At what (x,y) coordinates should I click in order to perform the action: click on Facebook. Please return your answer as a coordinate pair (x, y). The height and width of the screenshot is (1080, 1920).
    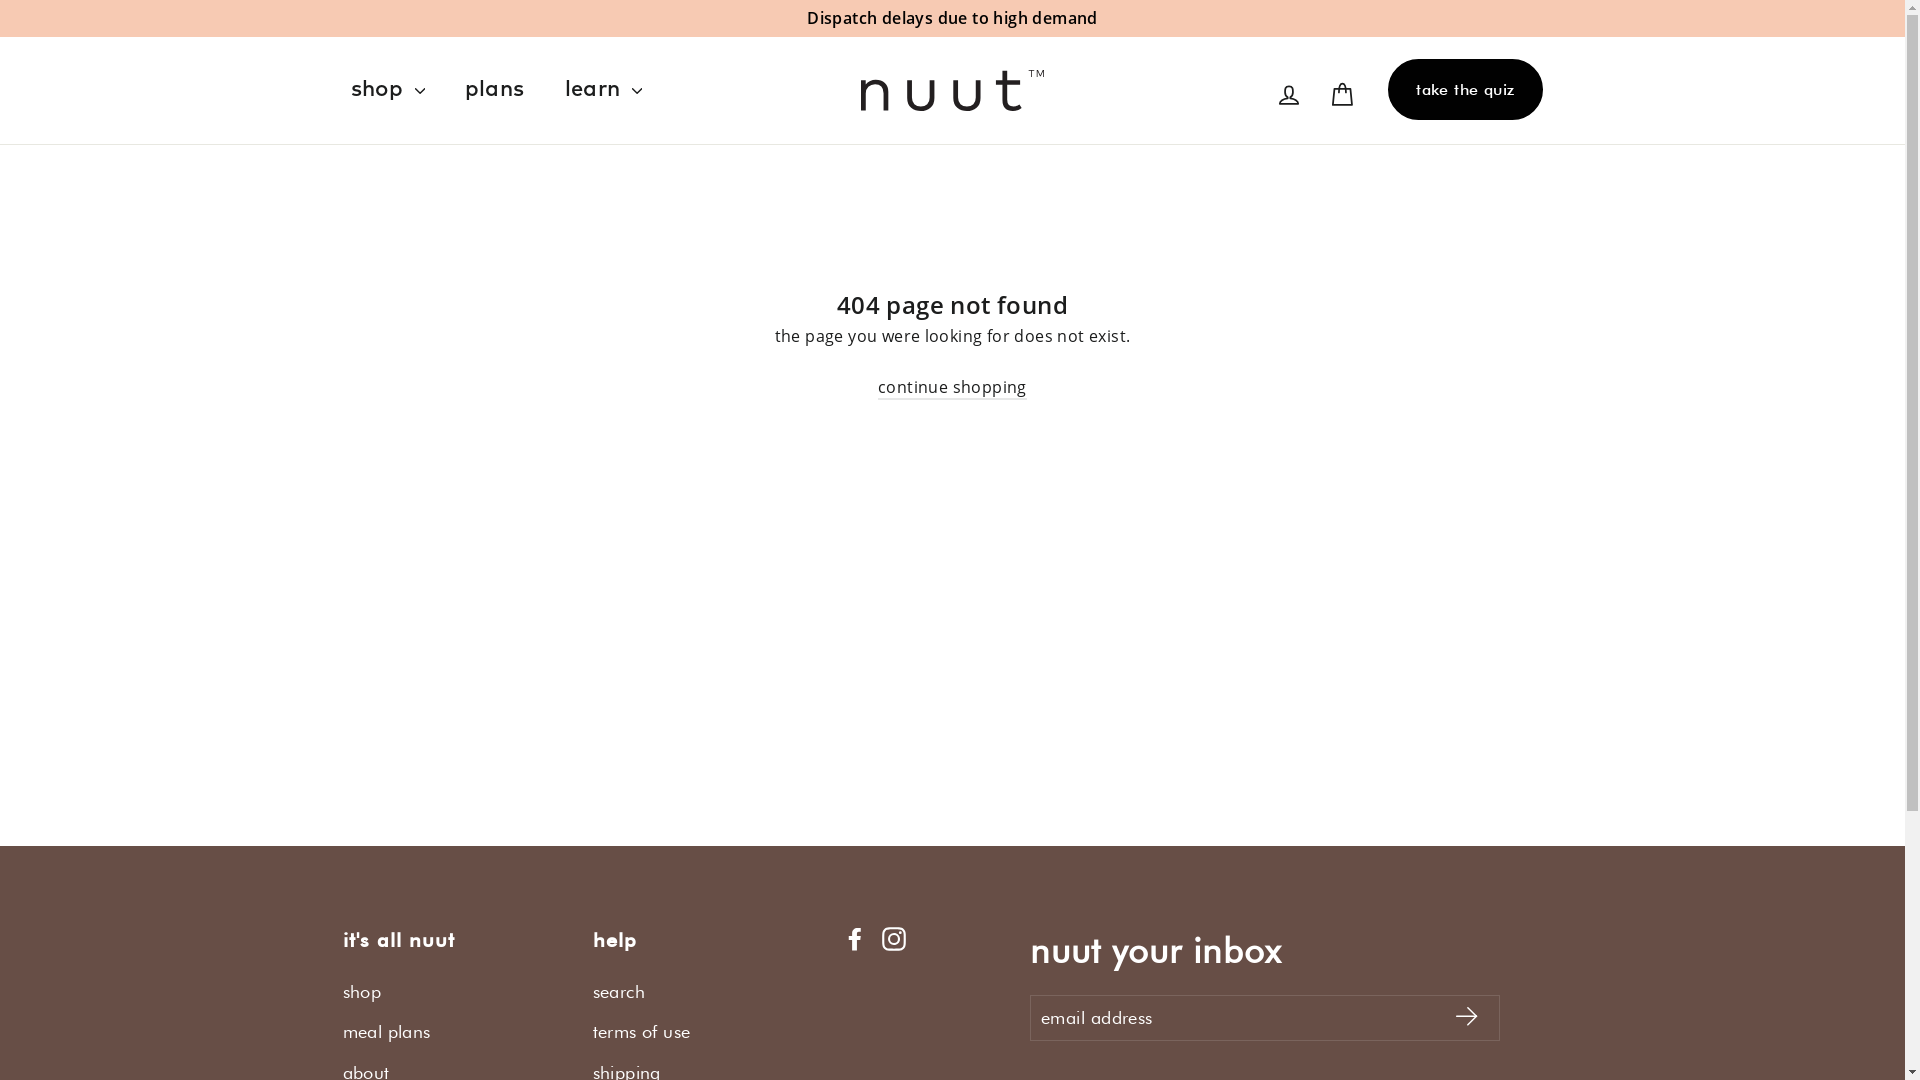
    Looking at the image, I should click on (854, 939).